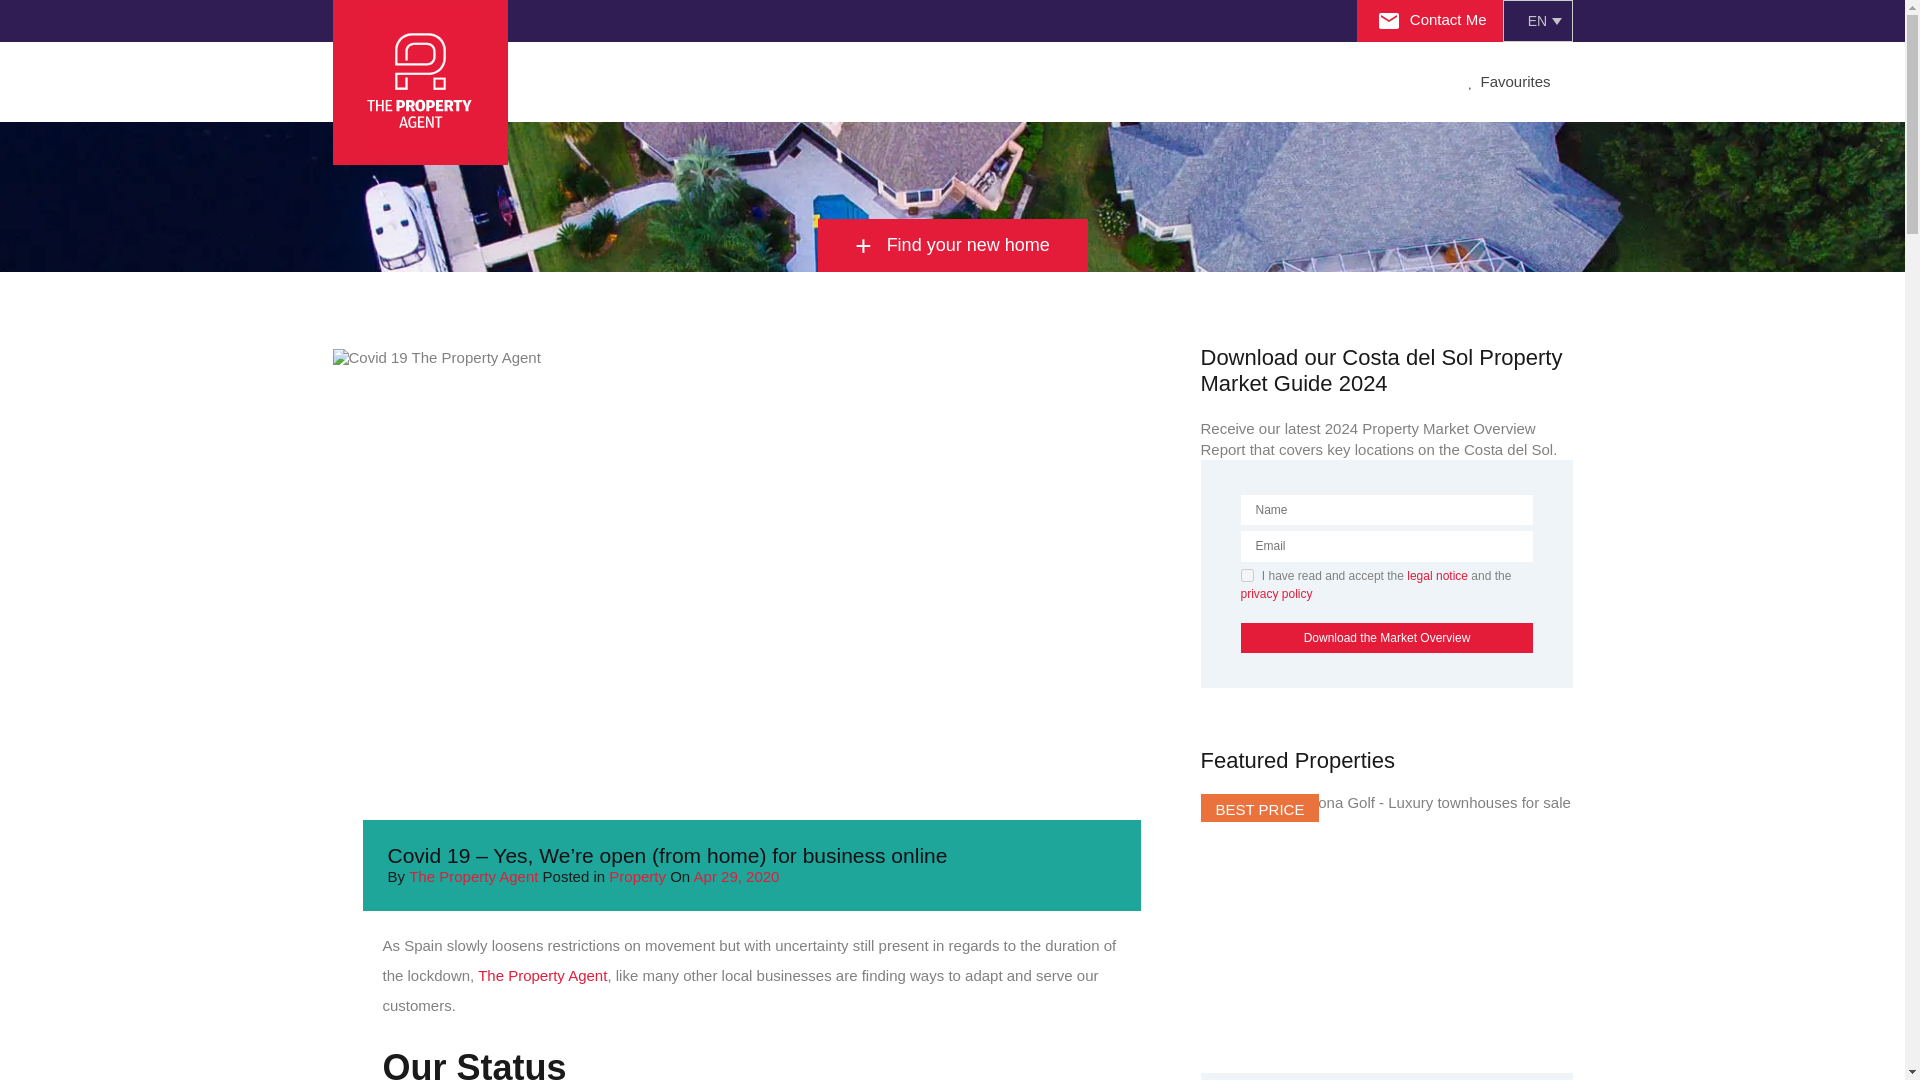 Image resolution: width=1920 pixels, height=1080 pixels. What do you see at coordinates (800, 82) in the screenshot?
I see `Area Guides` at bounding box center [800, 82].